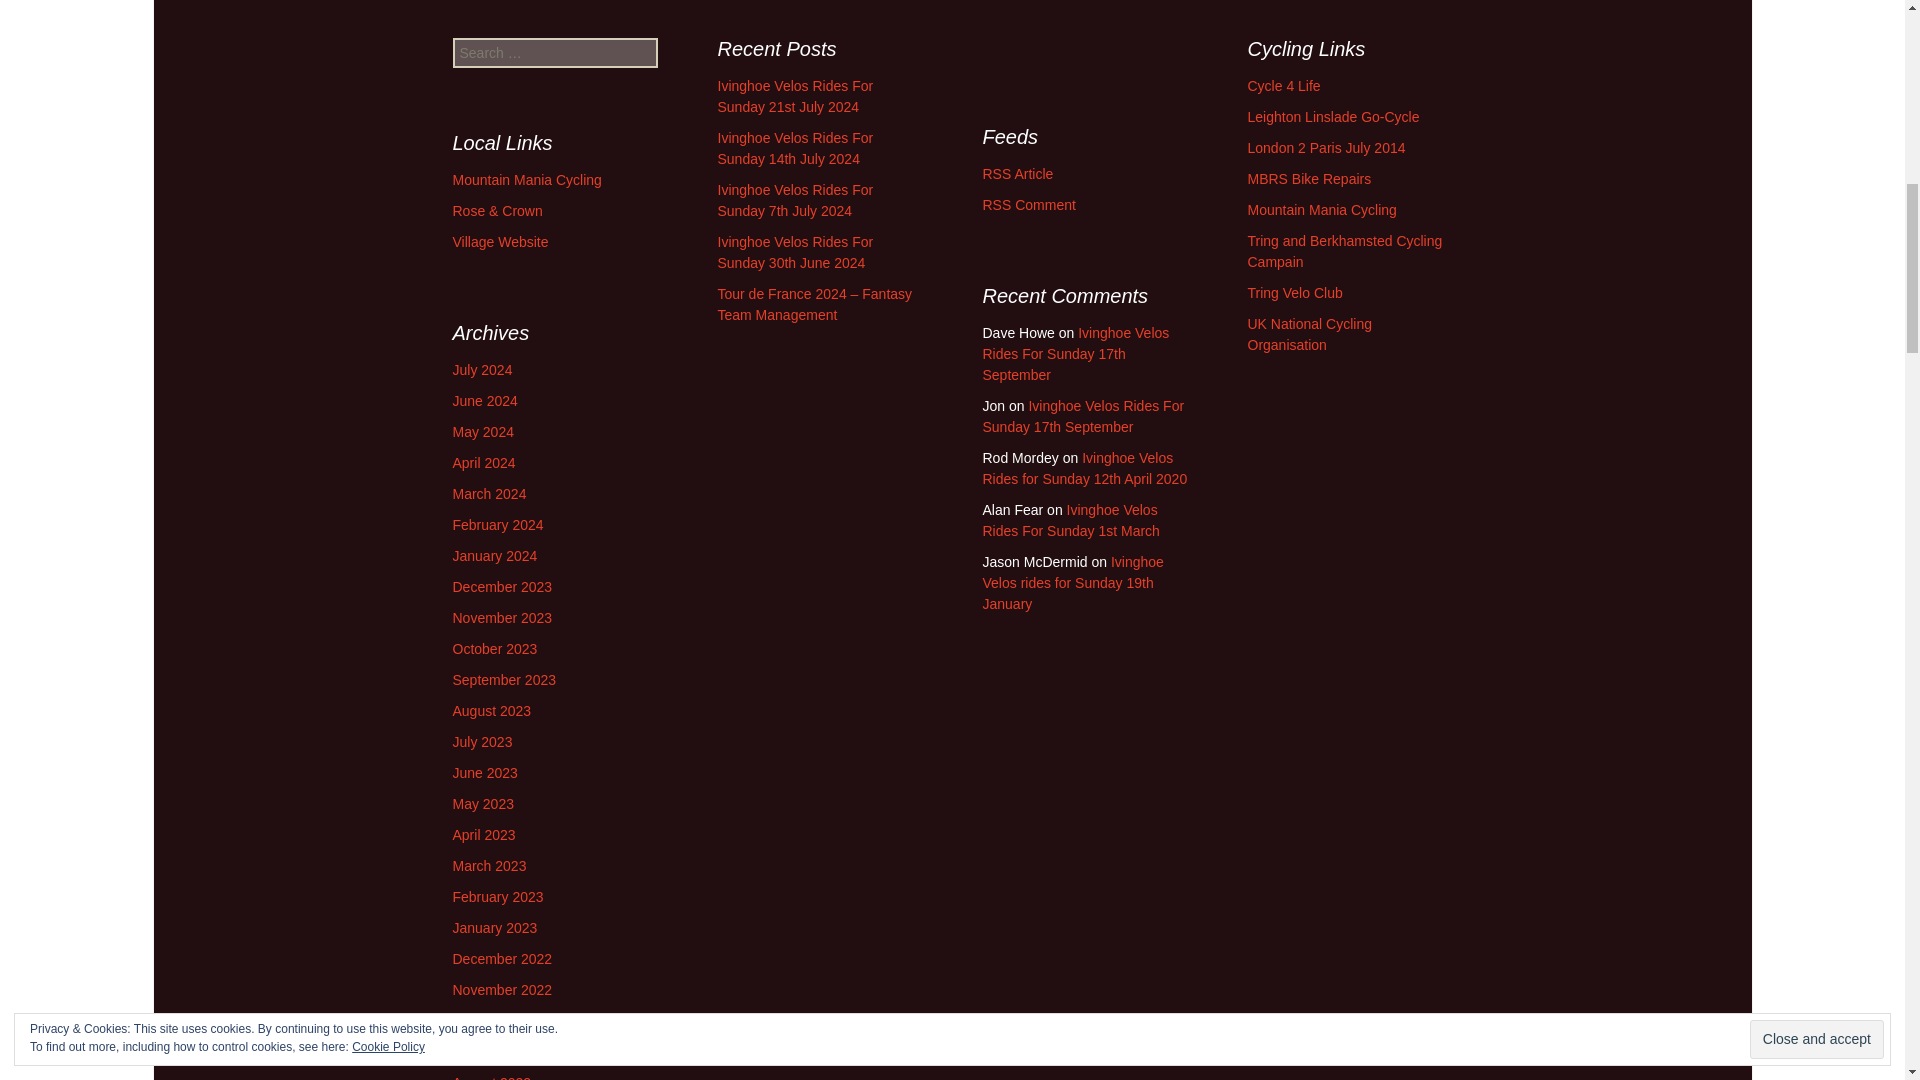 The height and width of the screenshot is (1080, 1920). Describe the element at coordinates (1028, 204) in the screenshot. I see `RSS Comment` at that location.